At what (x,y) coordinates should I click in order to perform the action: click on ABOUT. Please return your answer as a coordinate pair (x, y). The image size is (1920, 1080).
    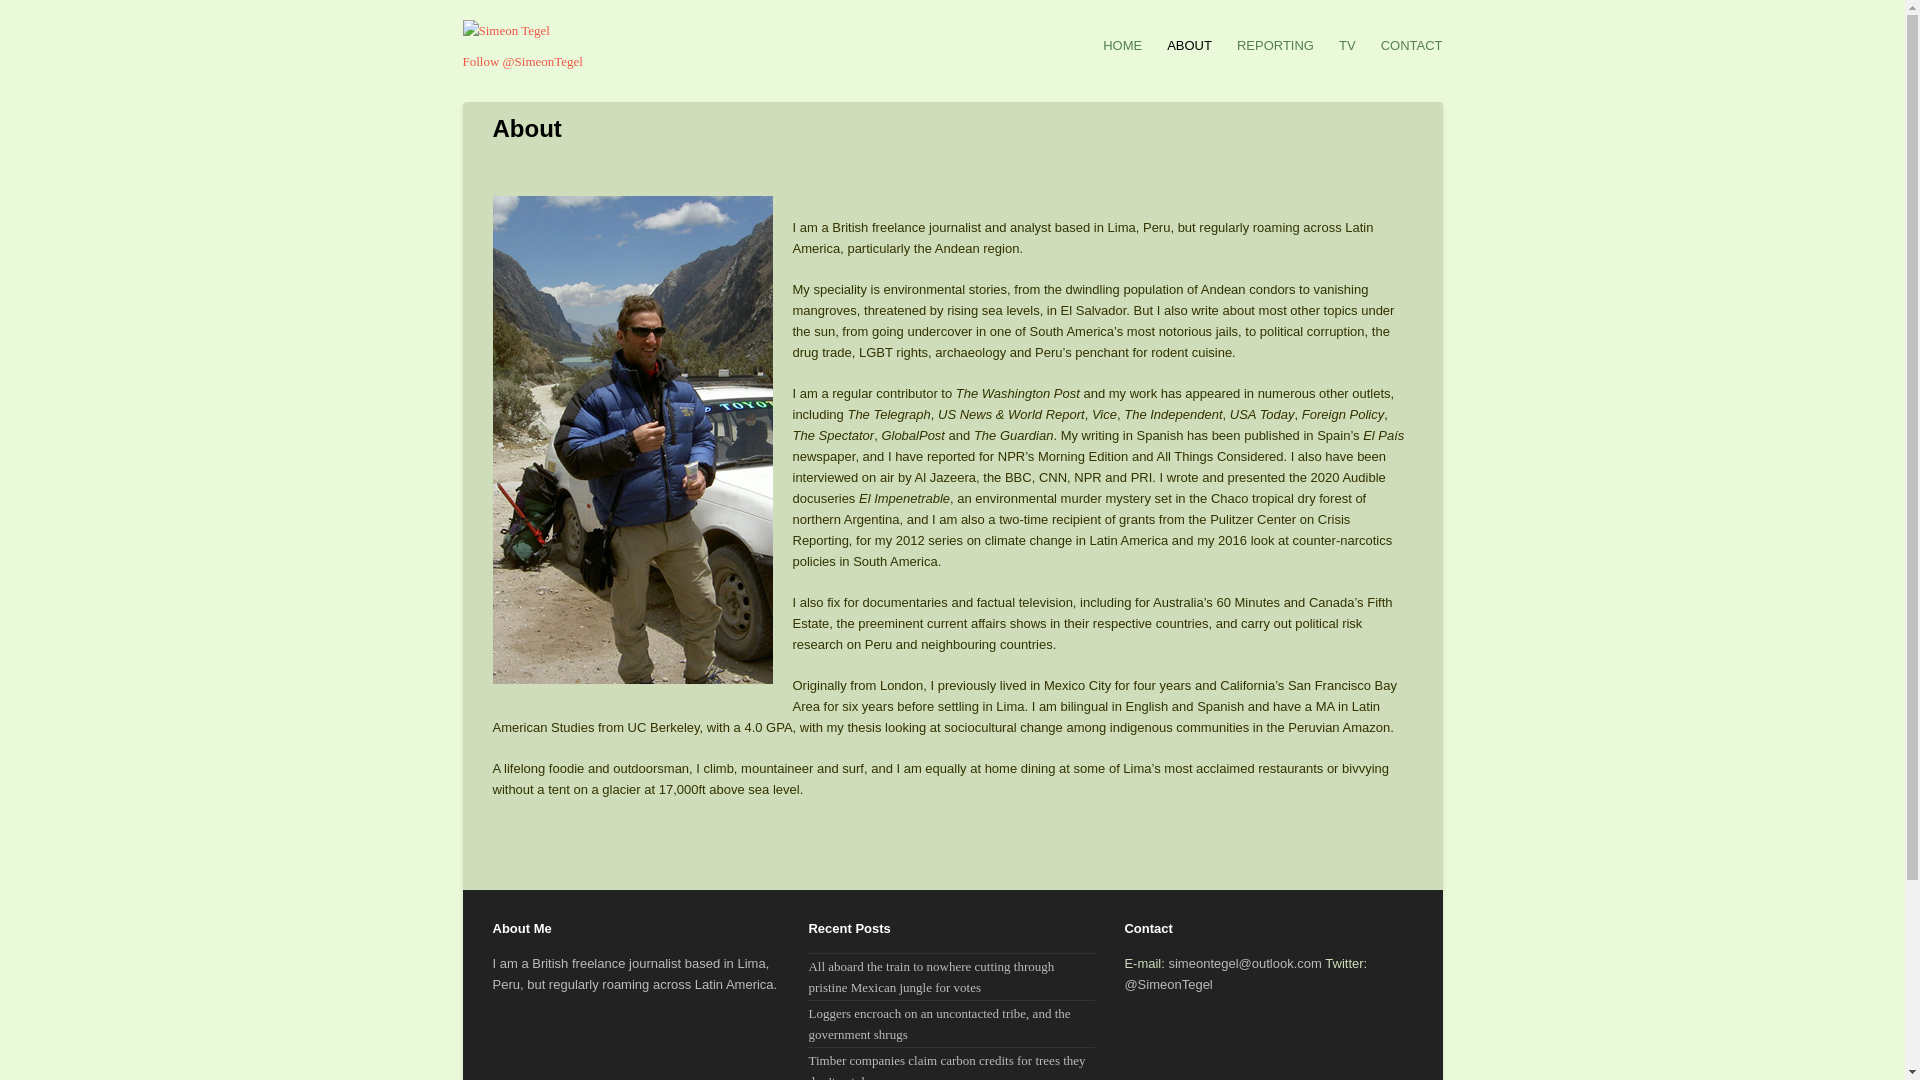
    Looking at the image, I should click on (1189, 45).